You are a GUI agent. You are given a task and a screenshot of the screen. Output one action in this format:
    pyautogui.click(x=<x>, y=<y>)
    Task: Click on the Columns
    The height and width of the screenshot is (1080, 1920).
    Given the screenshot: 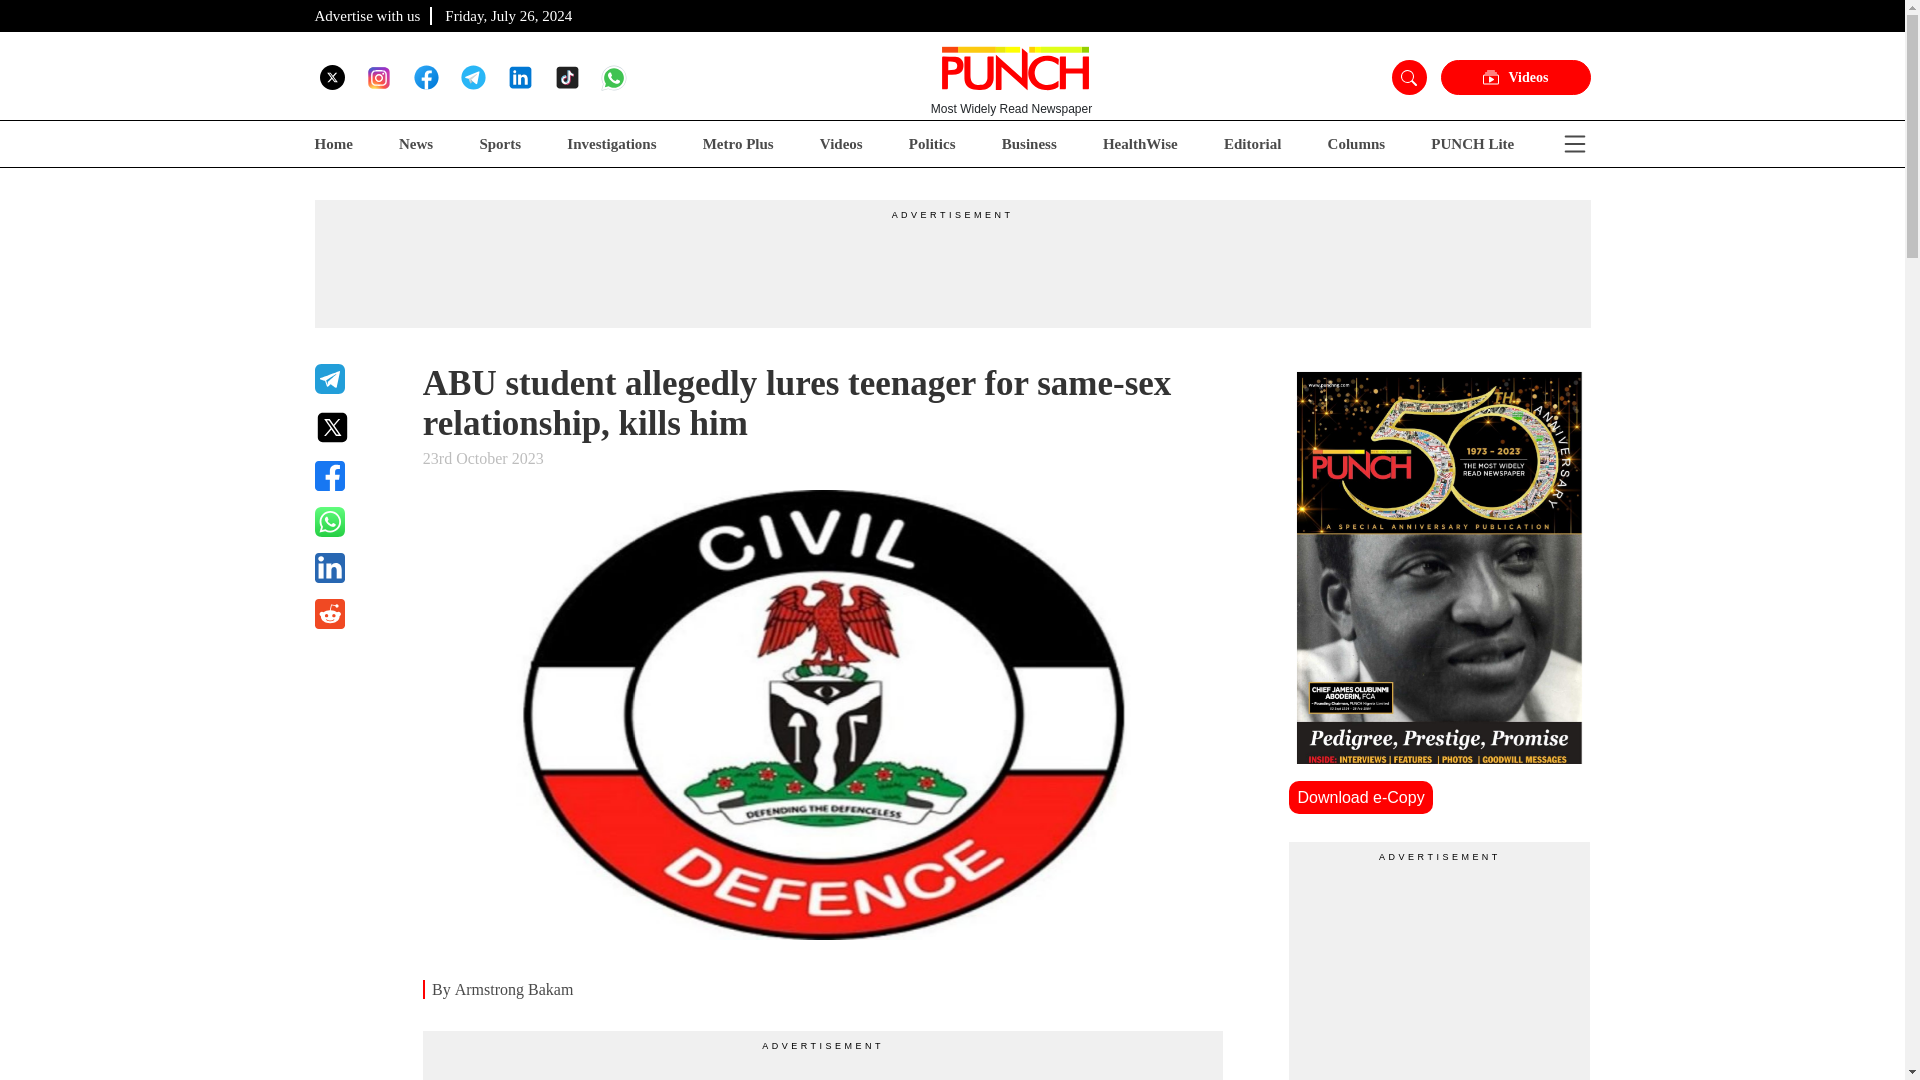 What is the action you would take?
    pyautogui.click(x=1357, y=144)
    